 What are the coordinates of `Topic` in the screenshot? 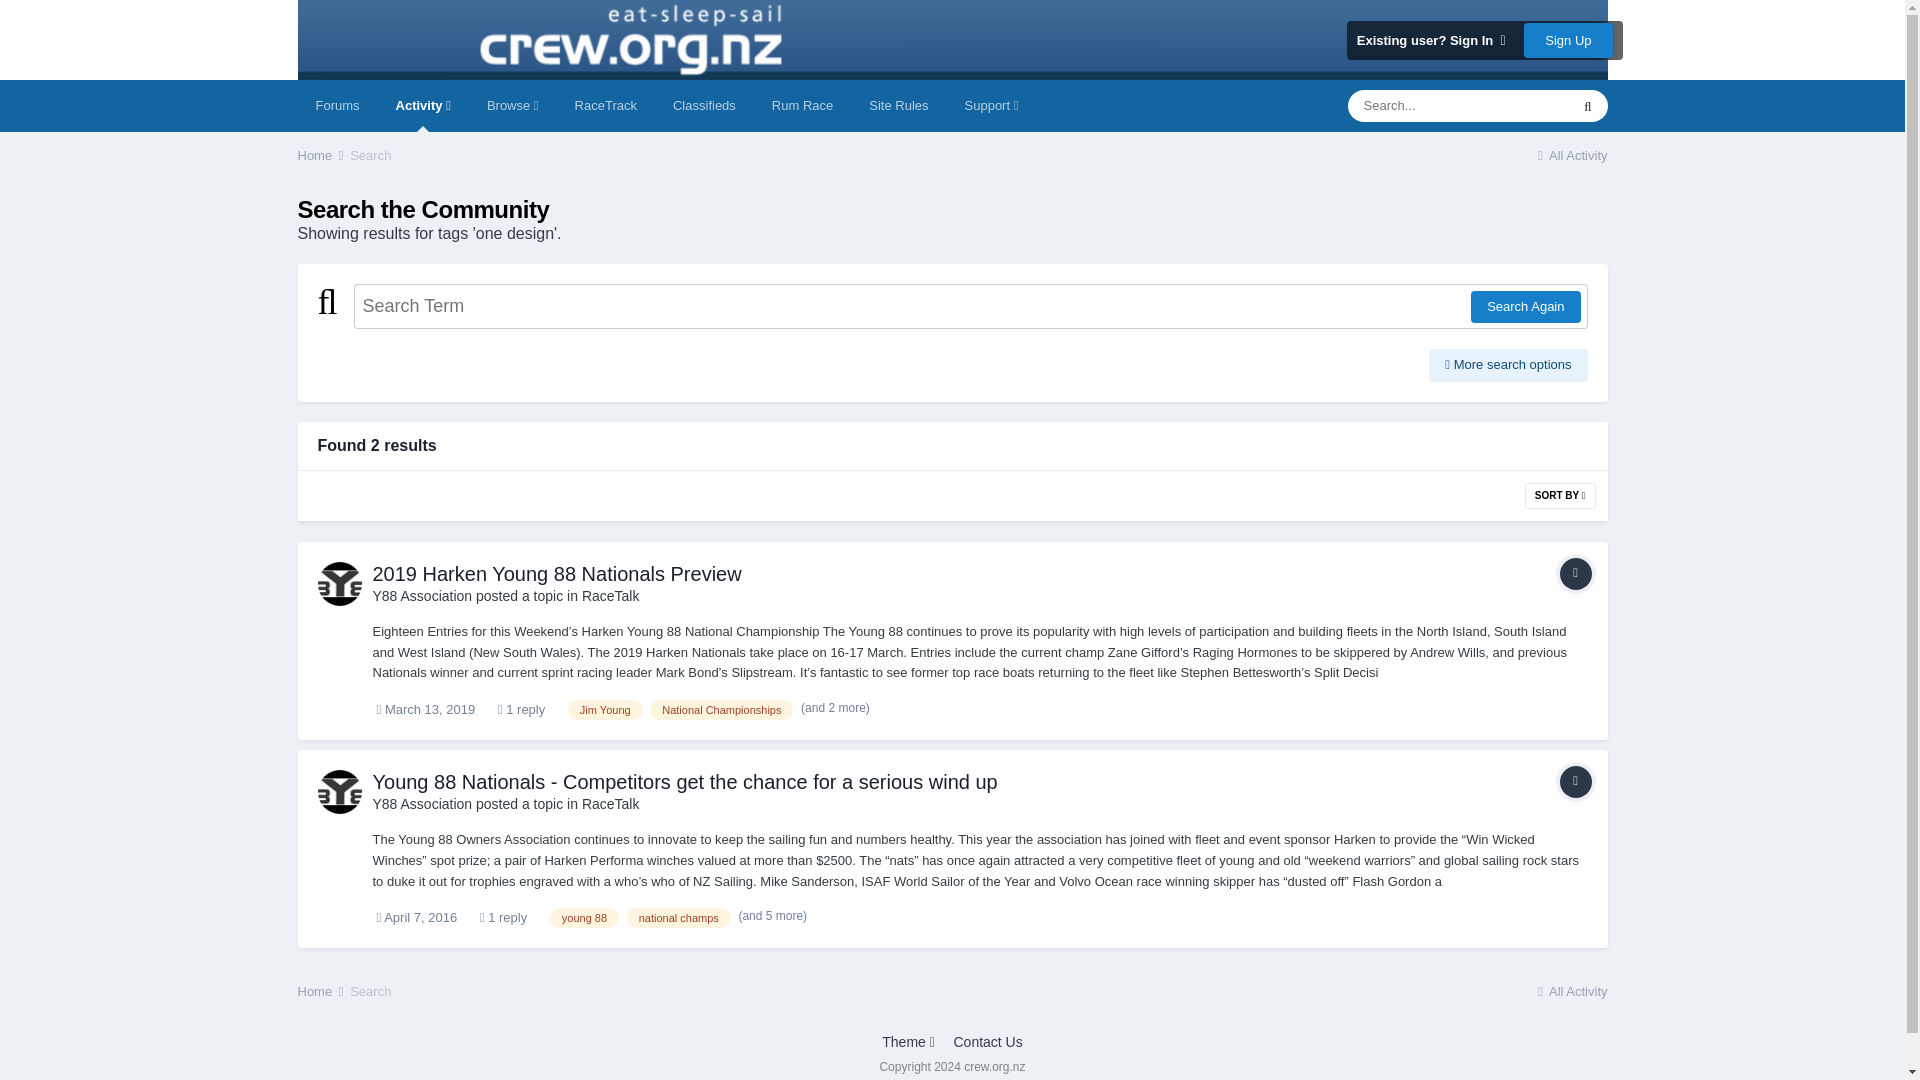 It's located at (1575, 782).